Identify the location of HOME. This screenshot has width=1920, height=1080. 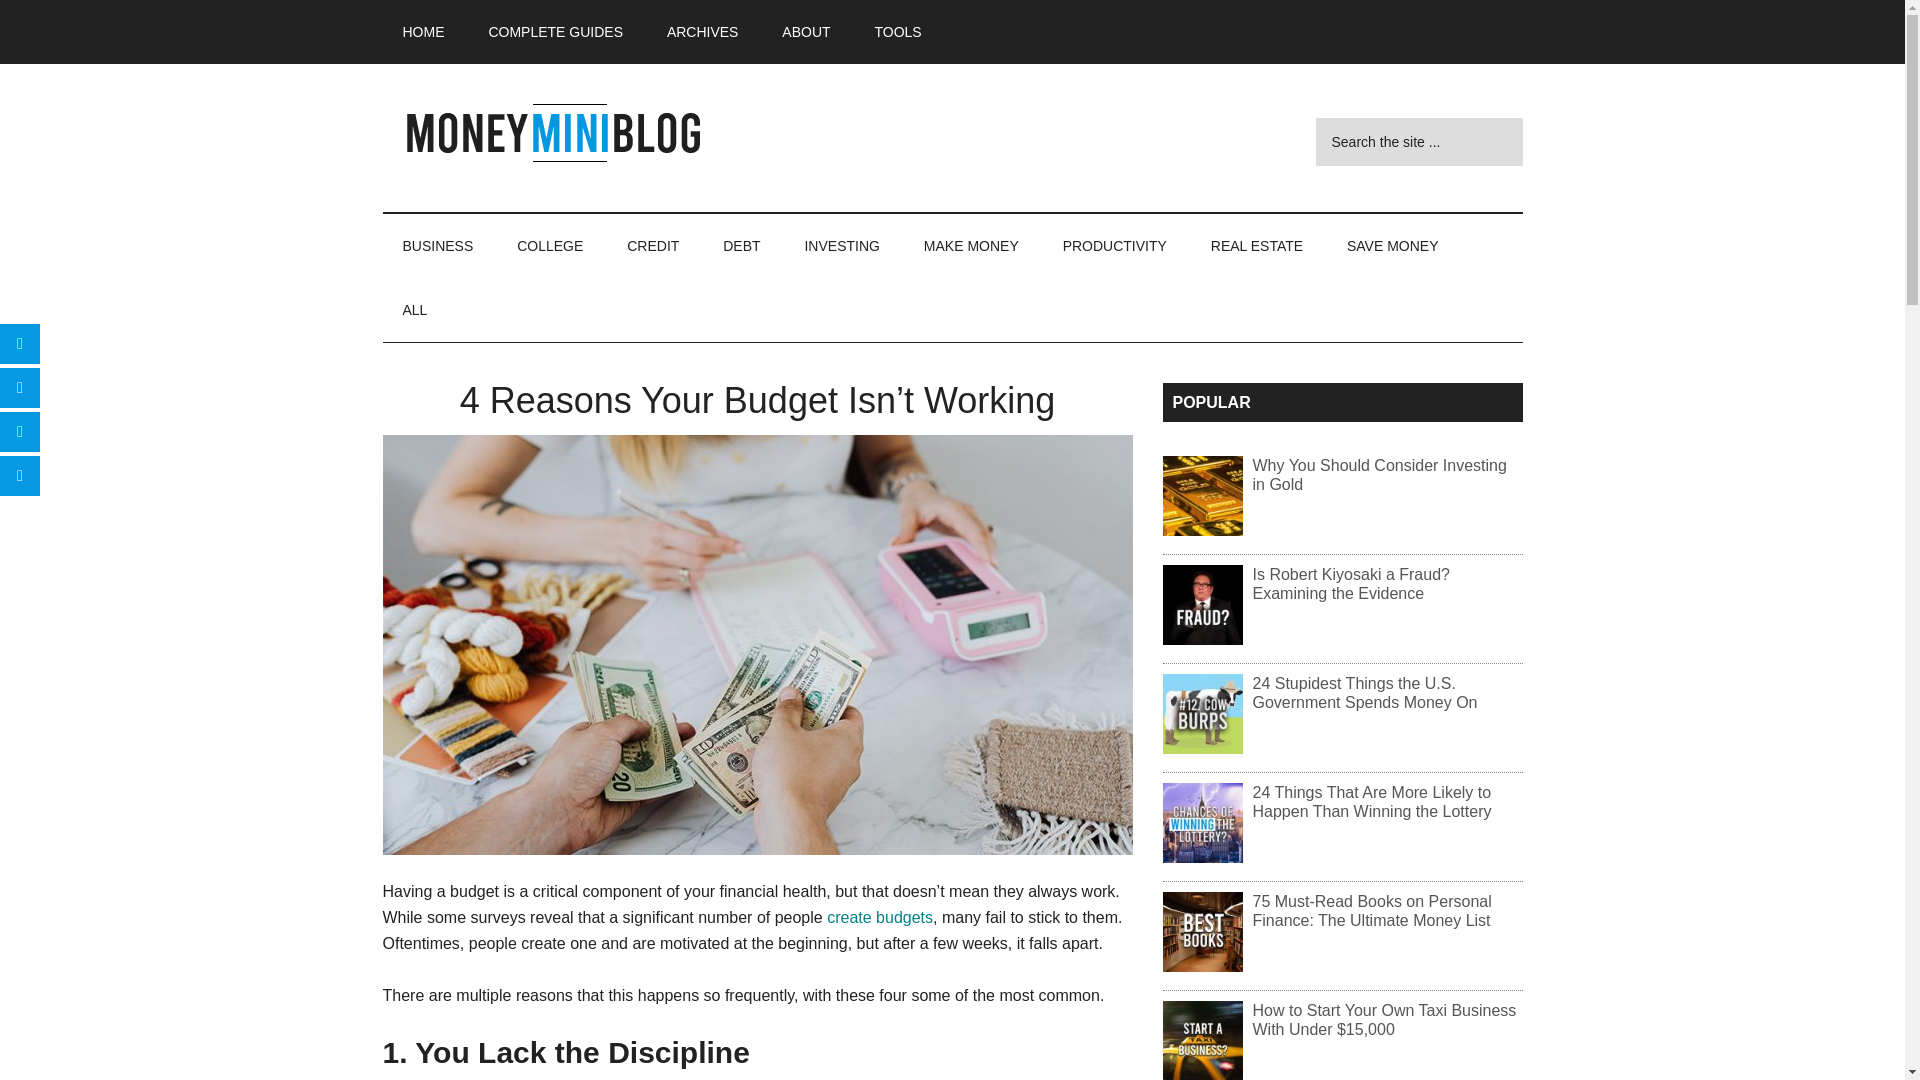
(423, 32).